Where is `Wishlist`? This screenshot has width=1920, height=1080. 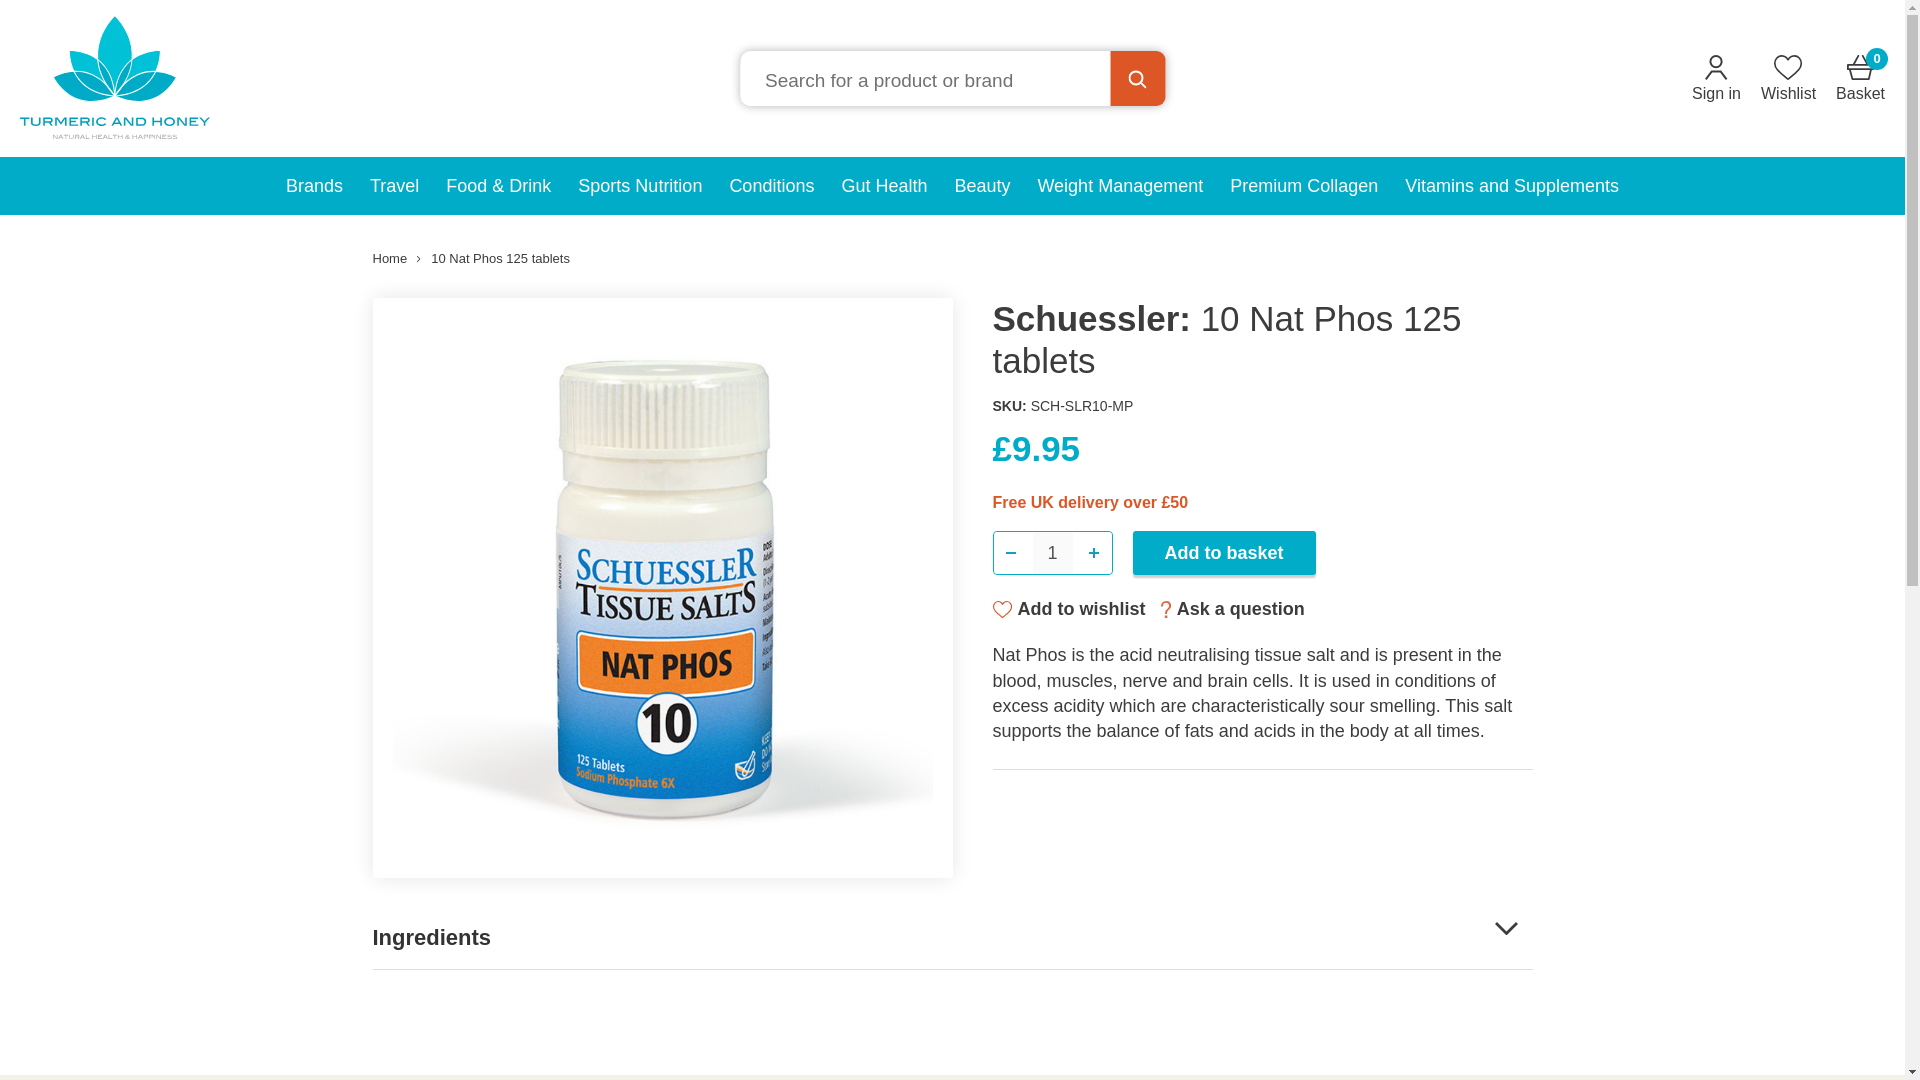 Wishlist is located at coordinates (1788, 78).